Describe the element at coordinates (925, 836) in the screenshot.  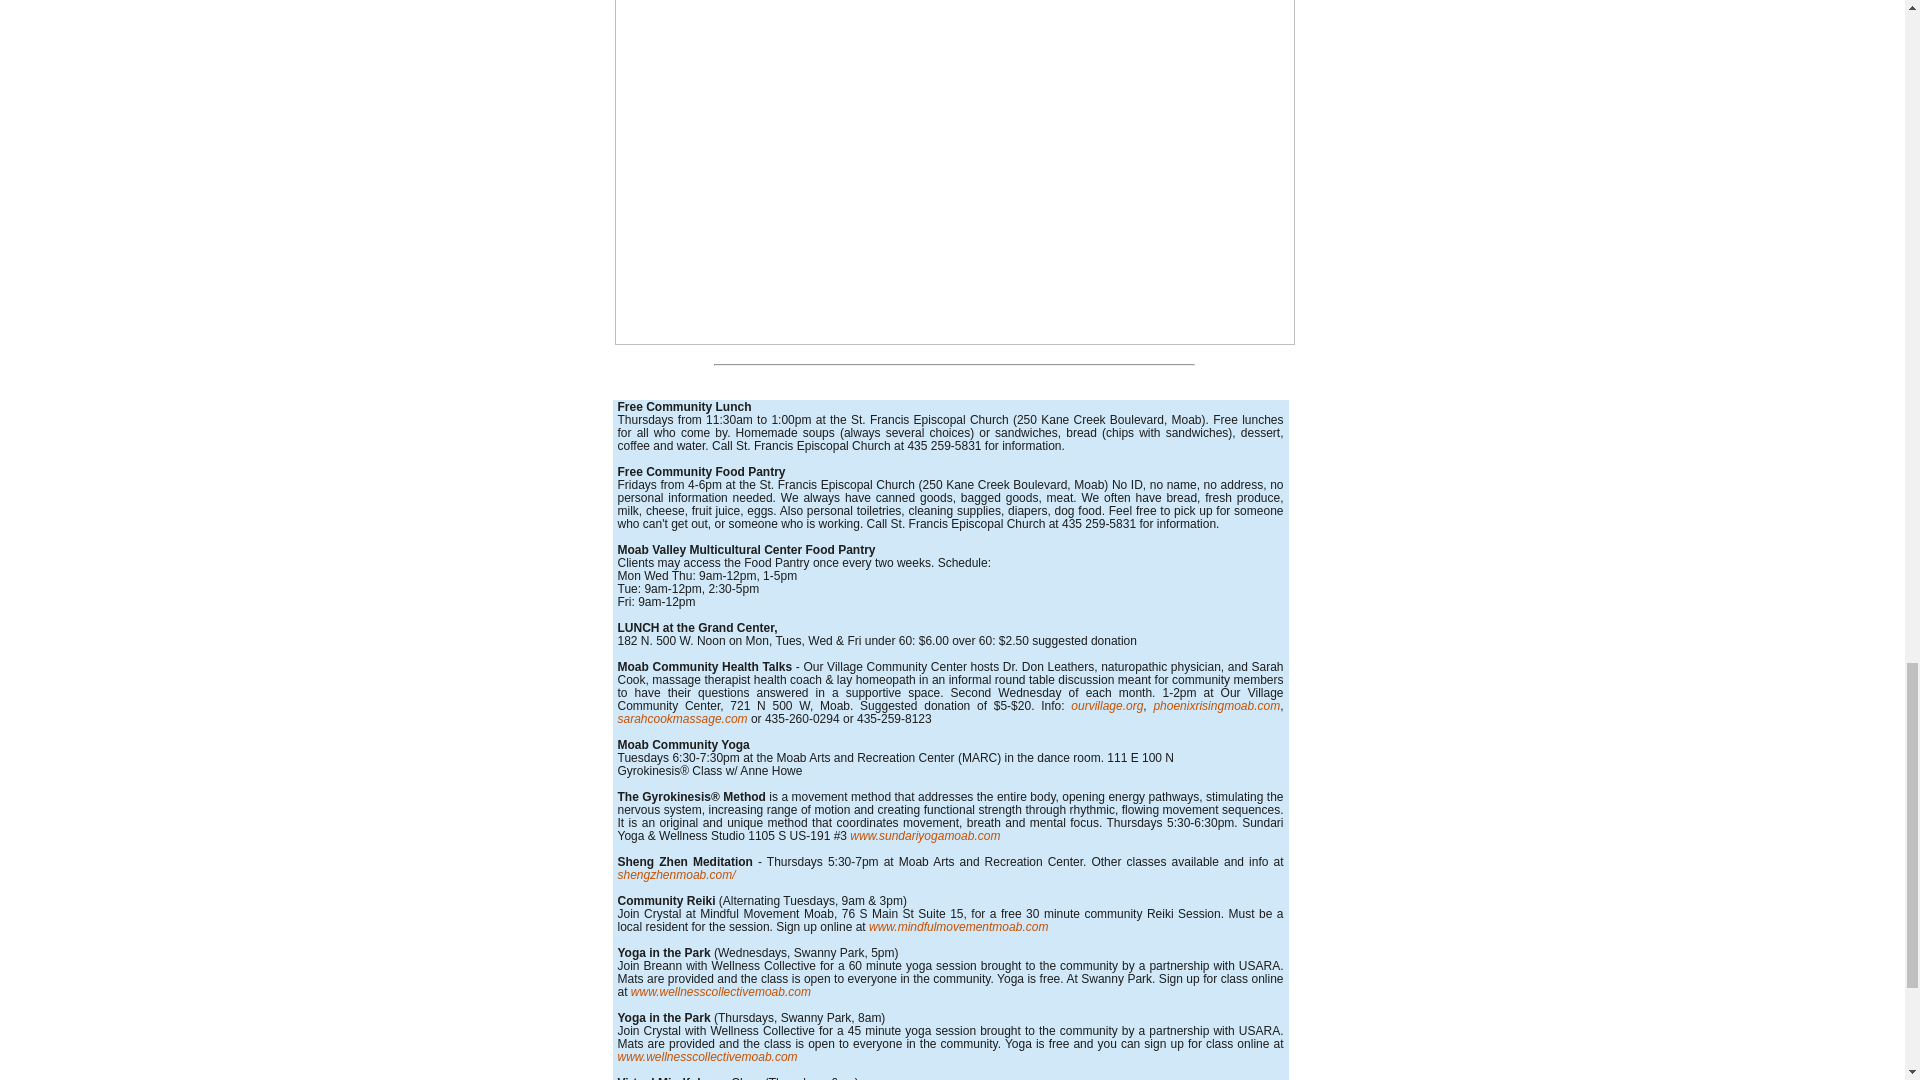
I see `www.sundariyogamoab.com` at that location.